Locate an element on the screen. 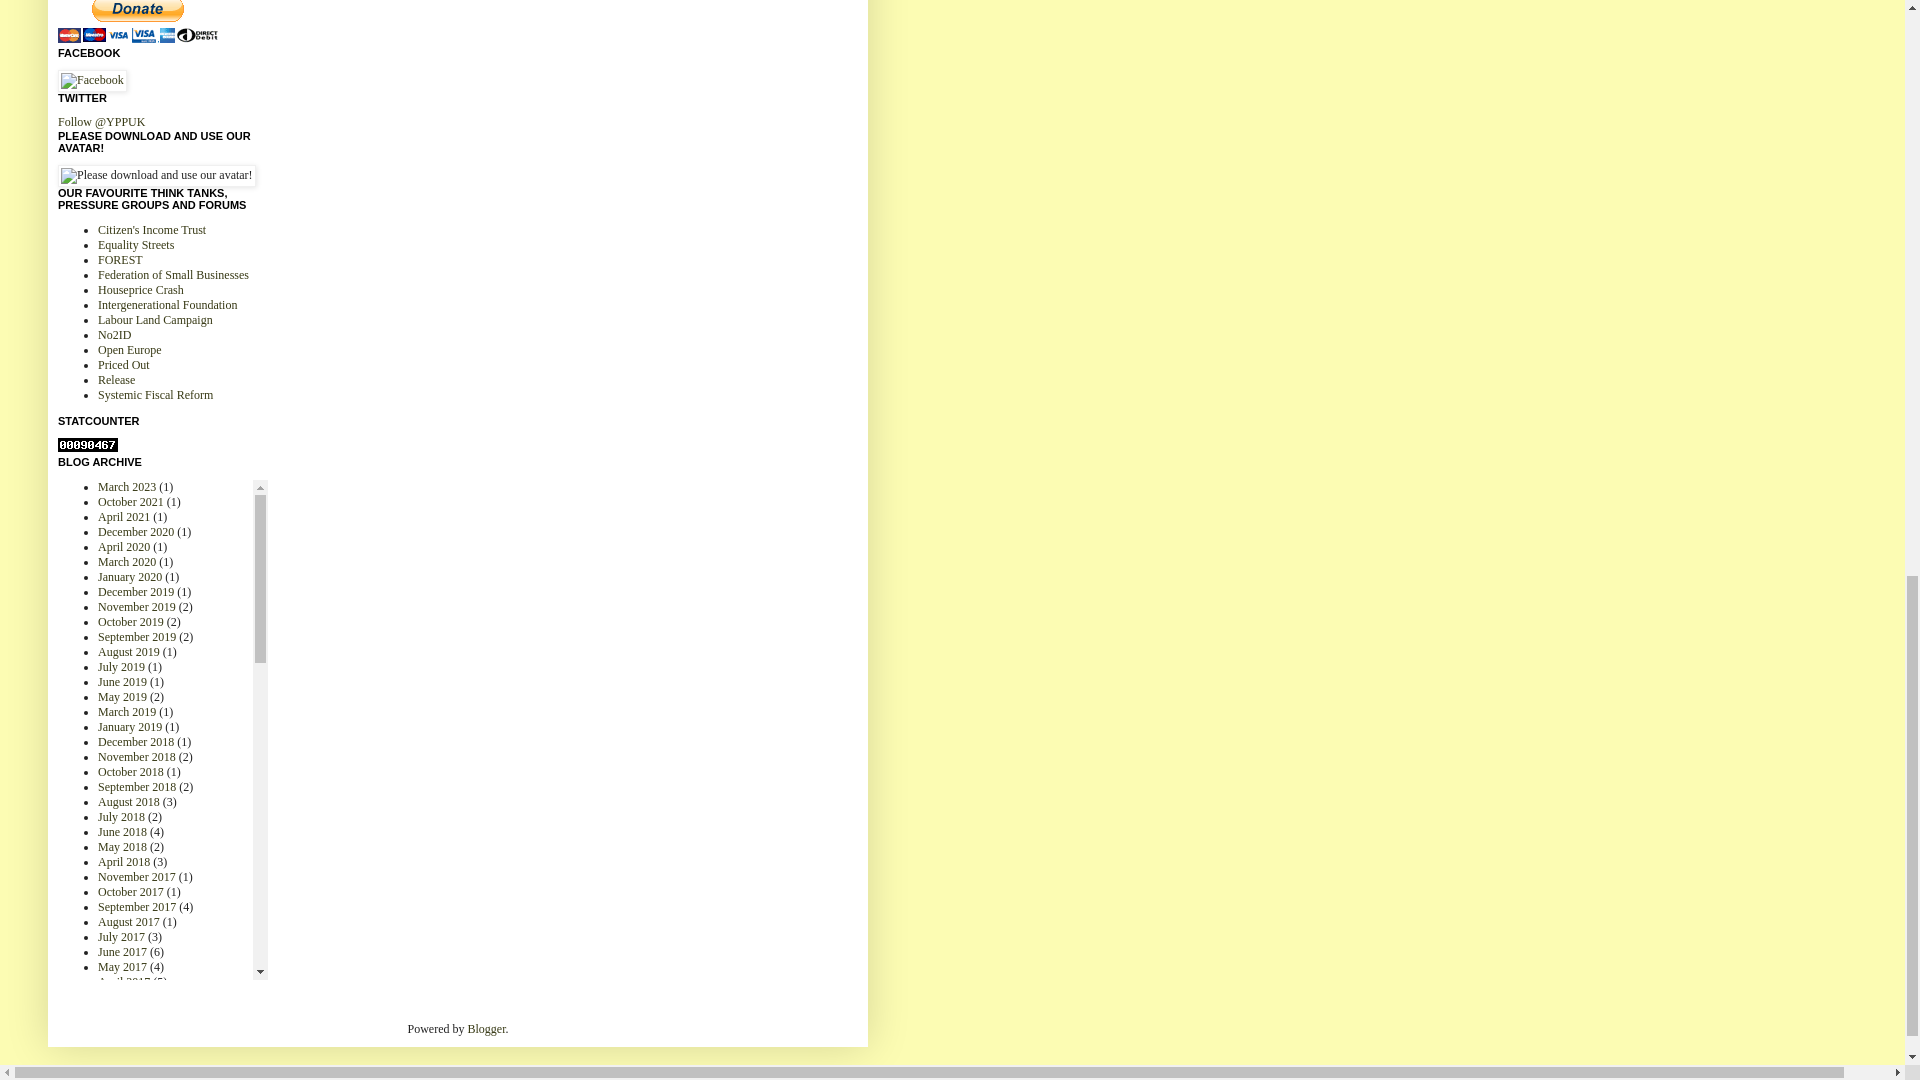 Image resolution: width=1920 pixels, height=1080 pixels. Federation of Small Businesses is located at coordinates (173, 274).